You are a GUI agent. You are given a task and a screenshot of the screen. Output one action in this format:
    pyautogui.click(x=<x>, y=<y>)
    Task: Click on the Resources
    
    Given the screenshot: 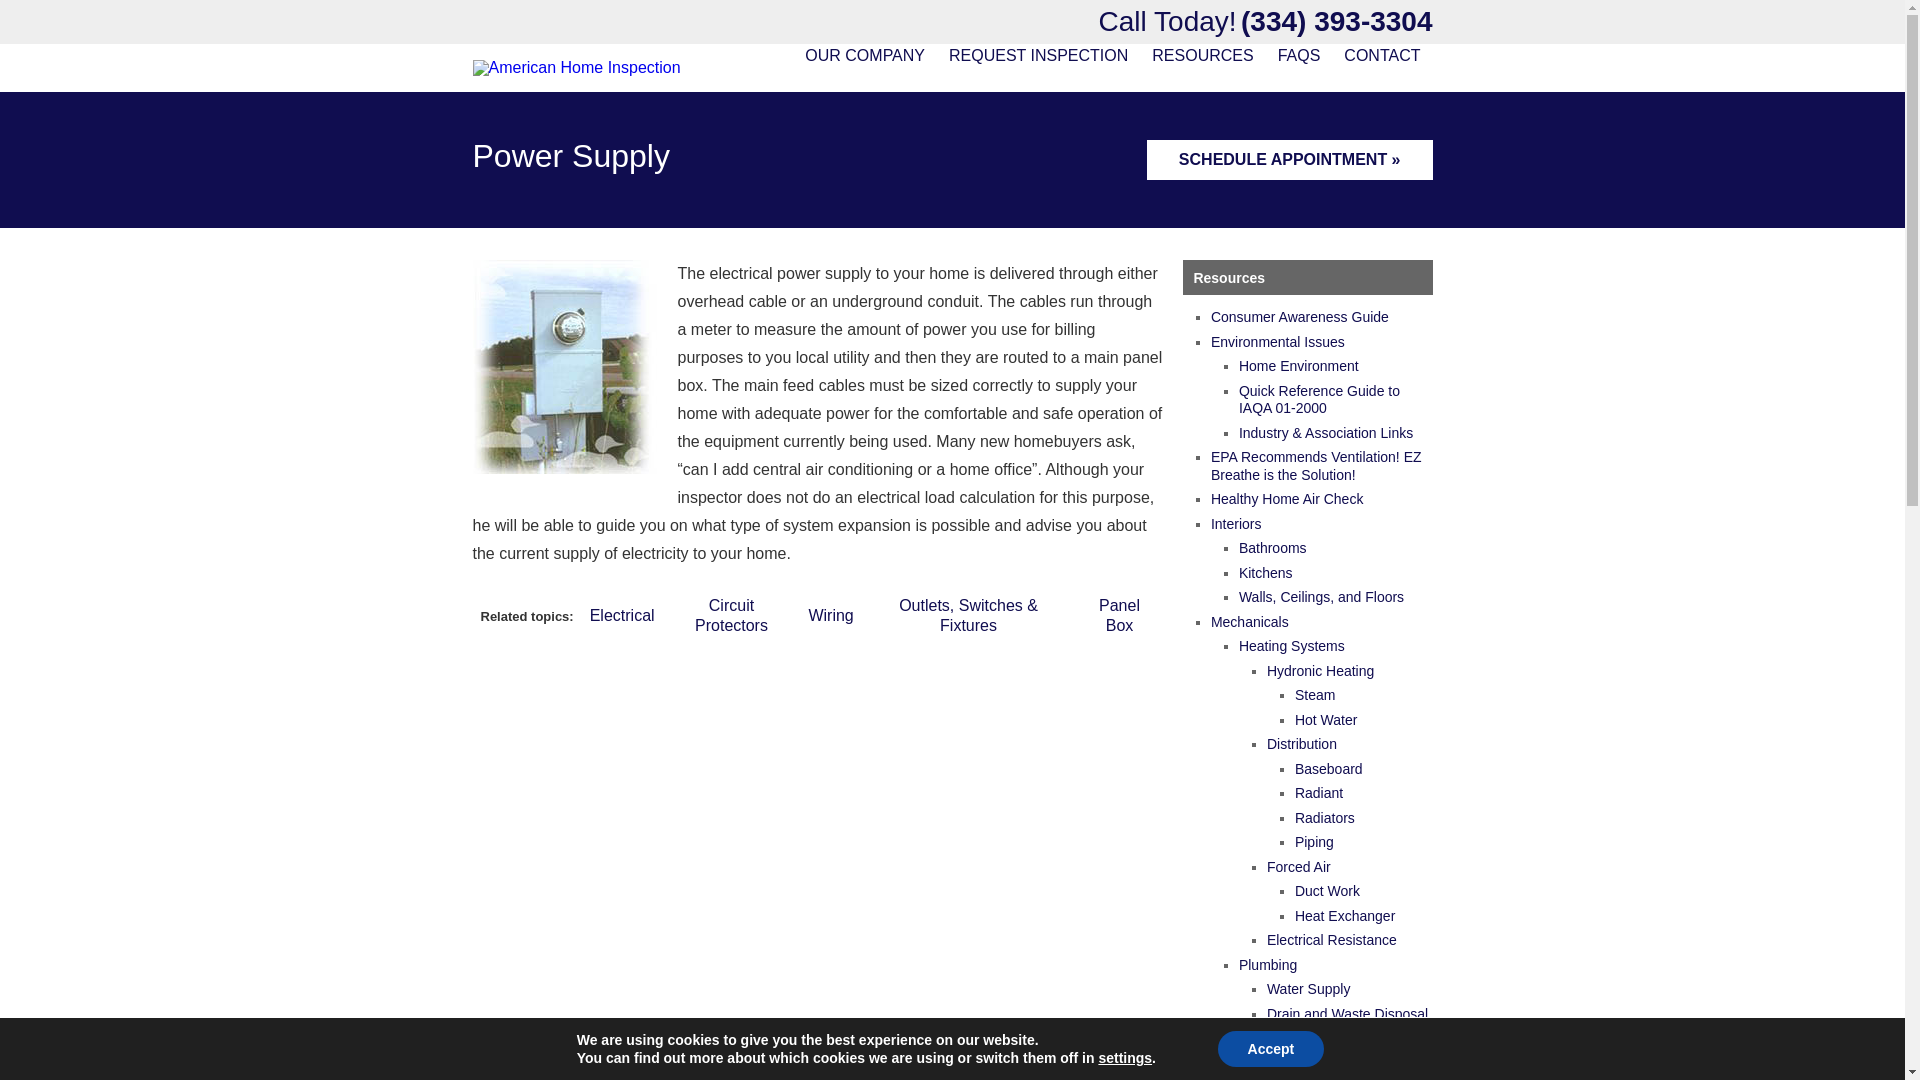 What is the action you would take?
    pyautogui.click(x=1228, y=278)
    